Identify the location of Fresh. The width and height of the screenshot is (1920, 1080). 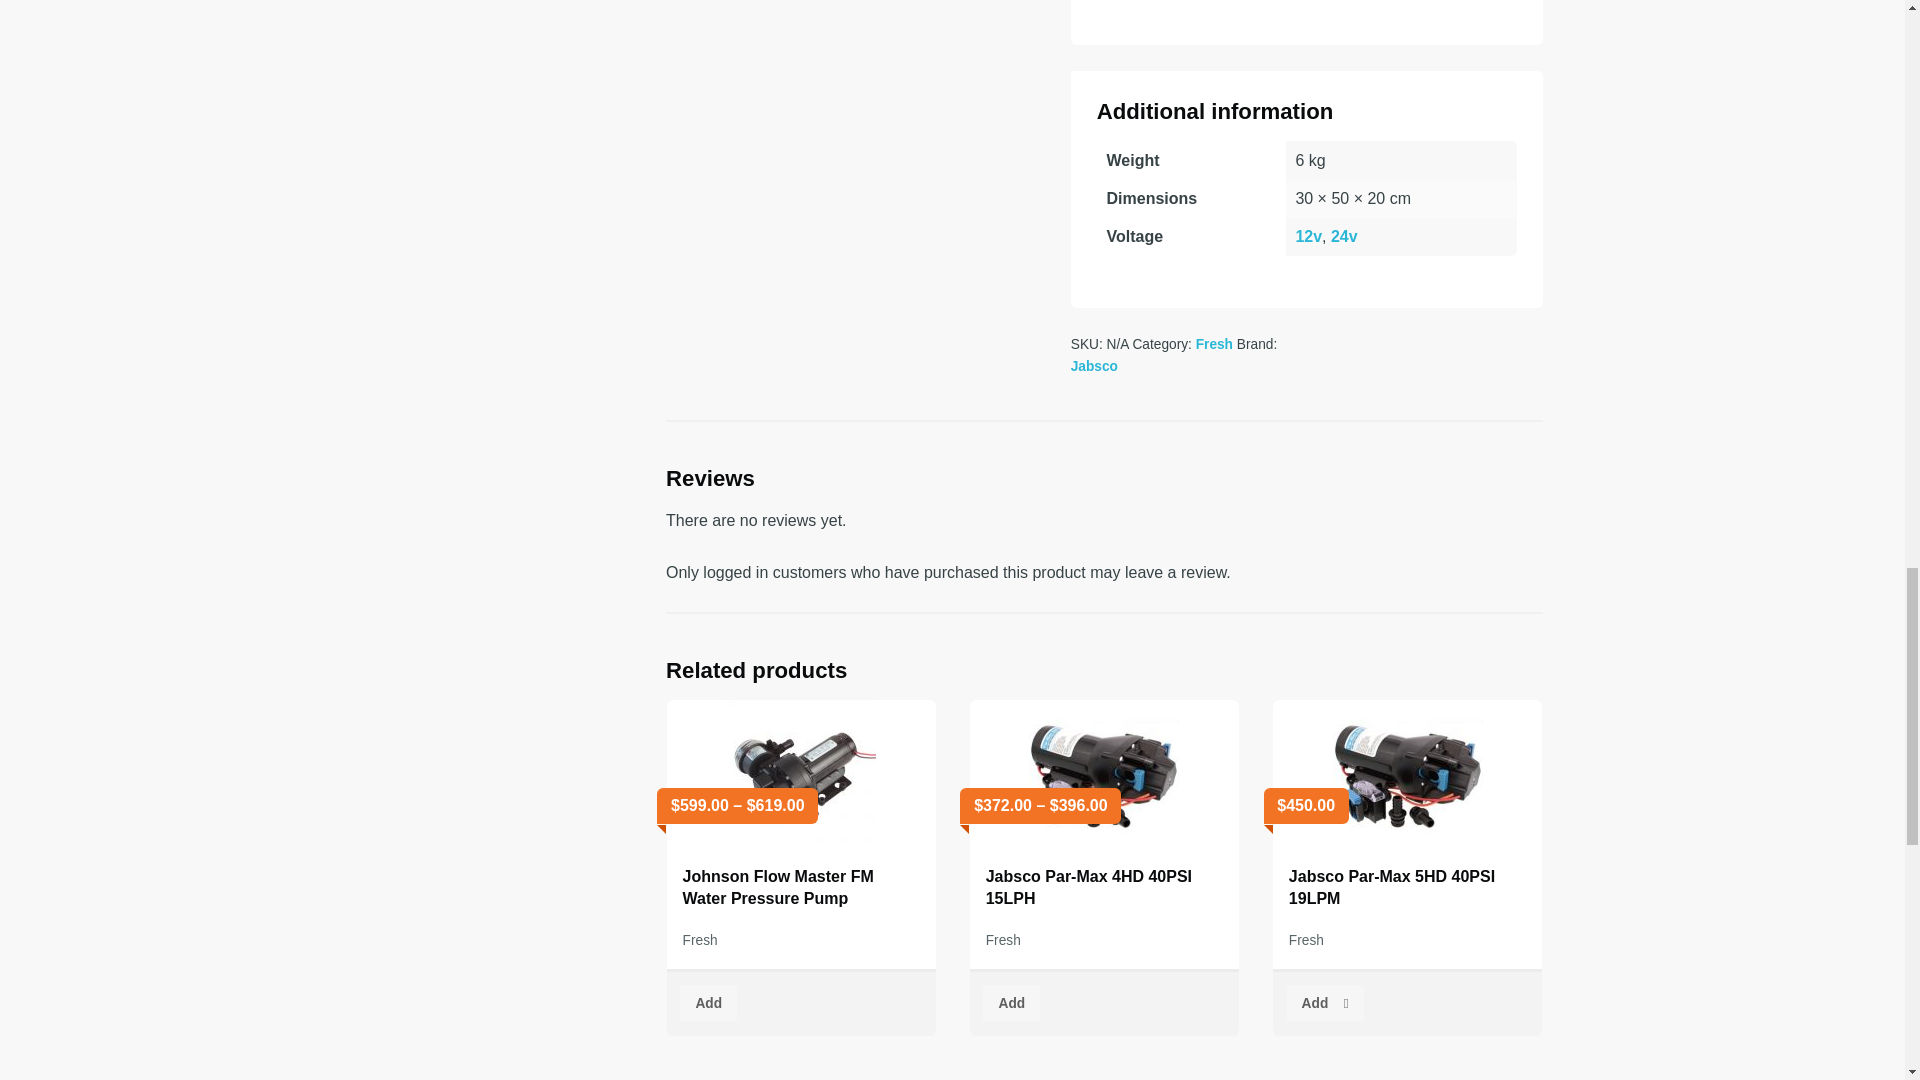
(1214, 344).